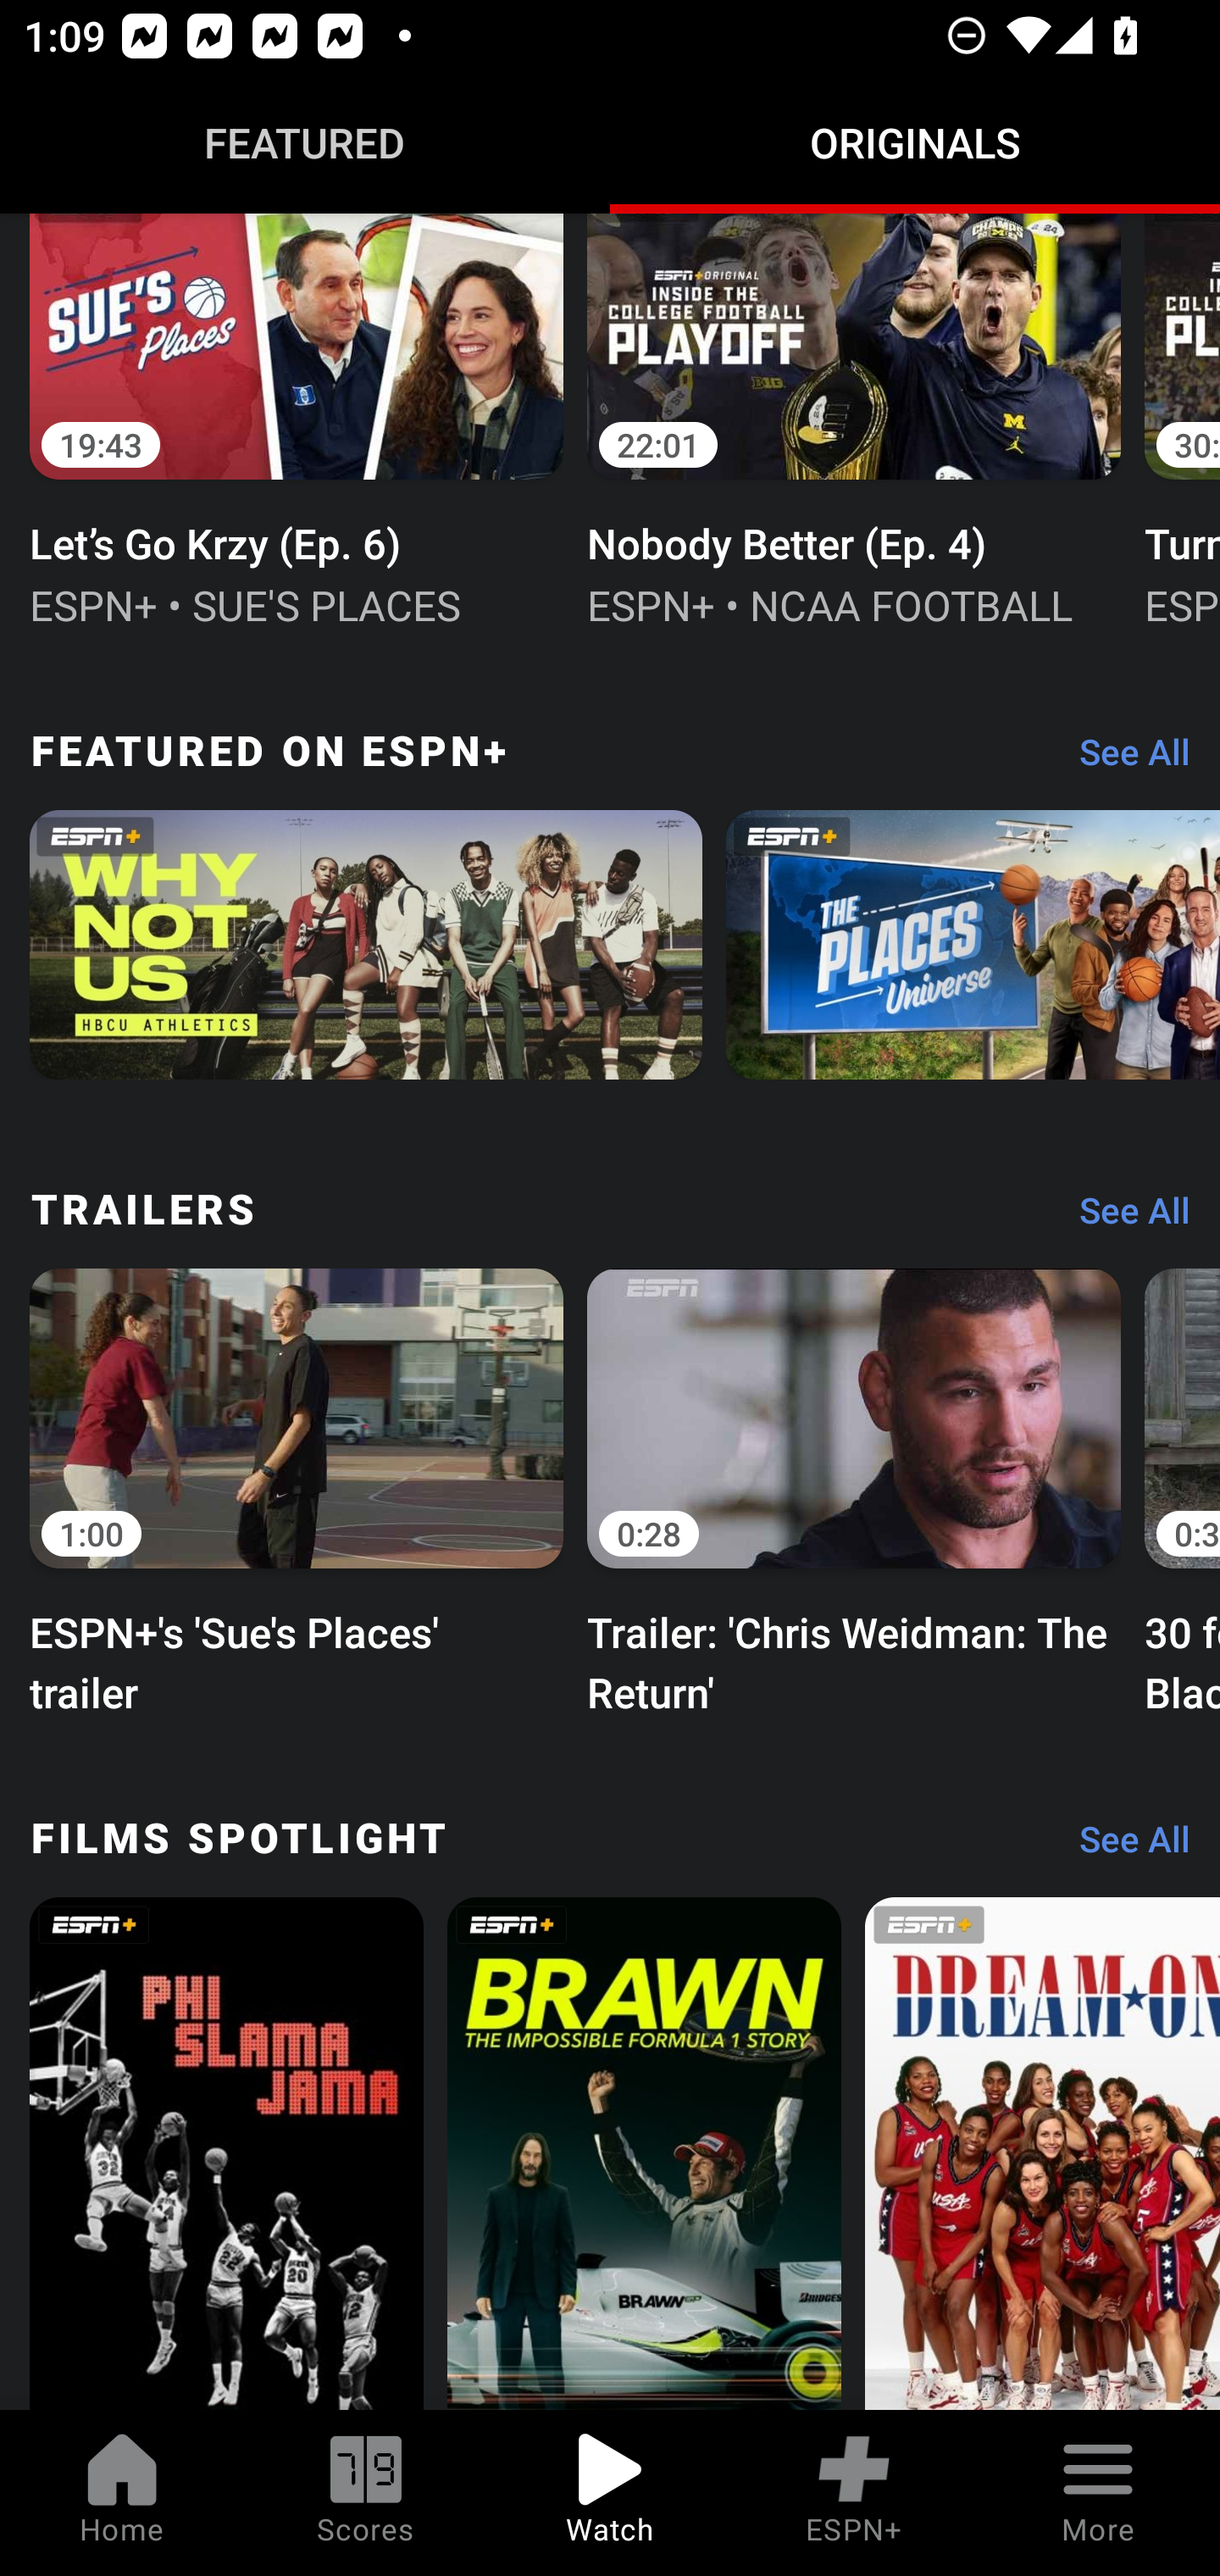  I want to click on See All, so click(1123, 759).